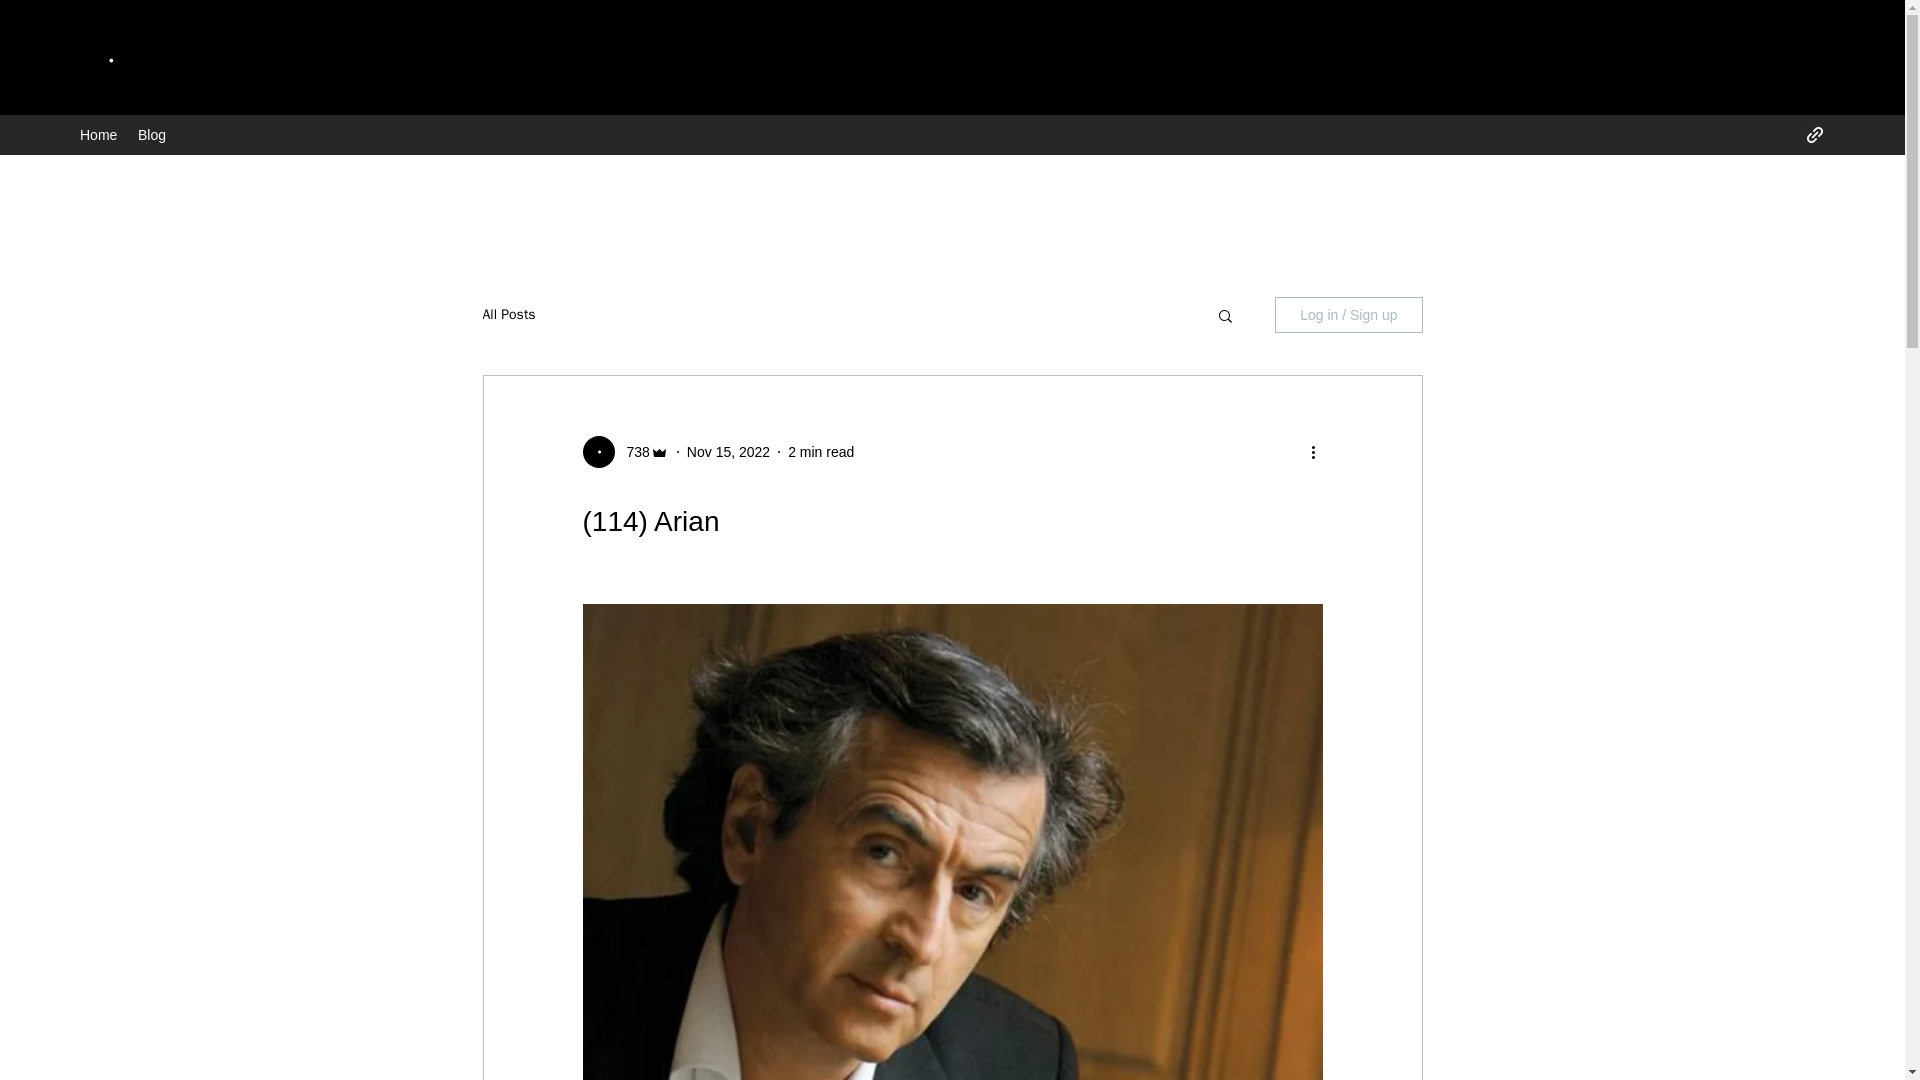 The width and height of the screenshot is (1920, 1080). What do you see at coordinates (728, 452) in the screenshot?
I see `Nov 15, 2022` at bounding box center [728, 452].